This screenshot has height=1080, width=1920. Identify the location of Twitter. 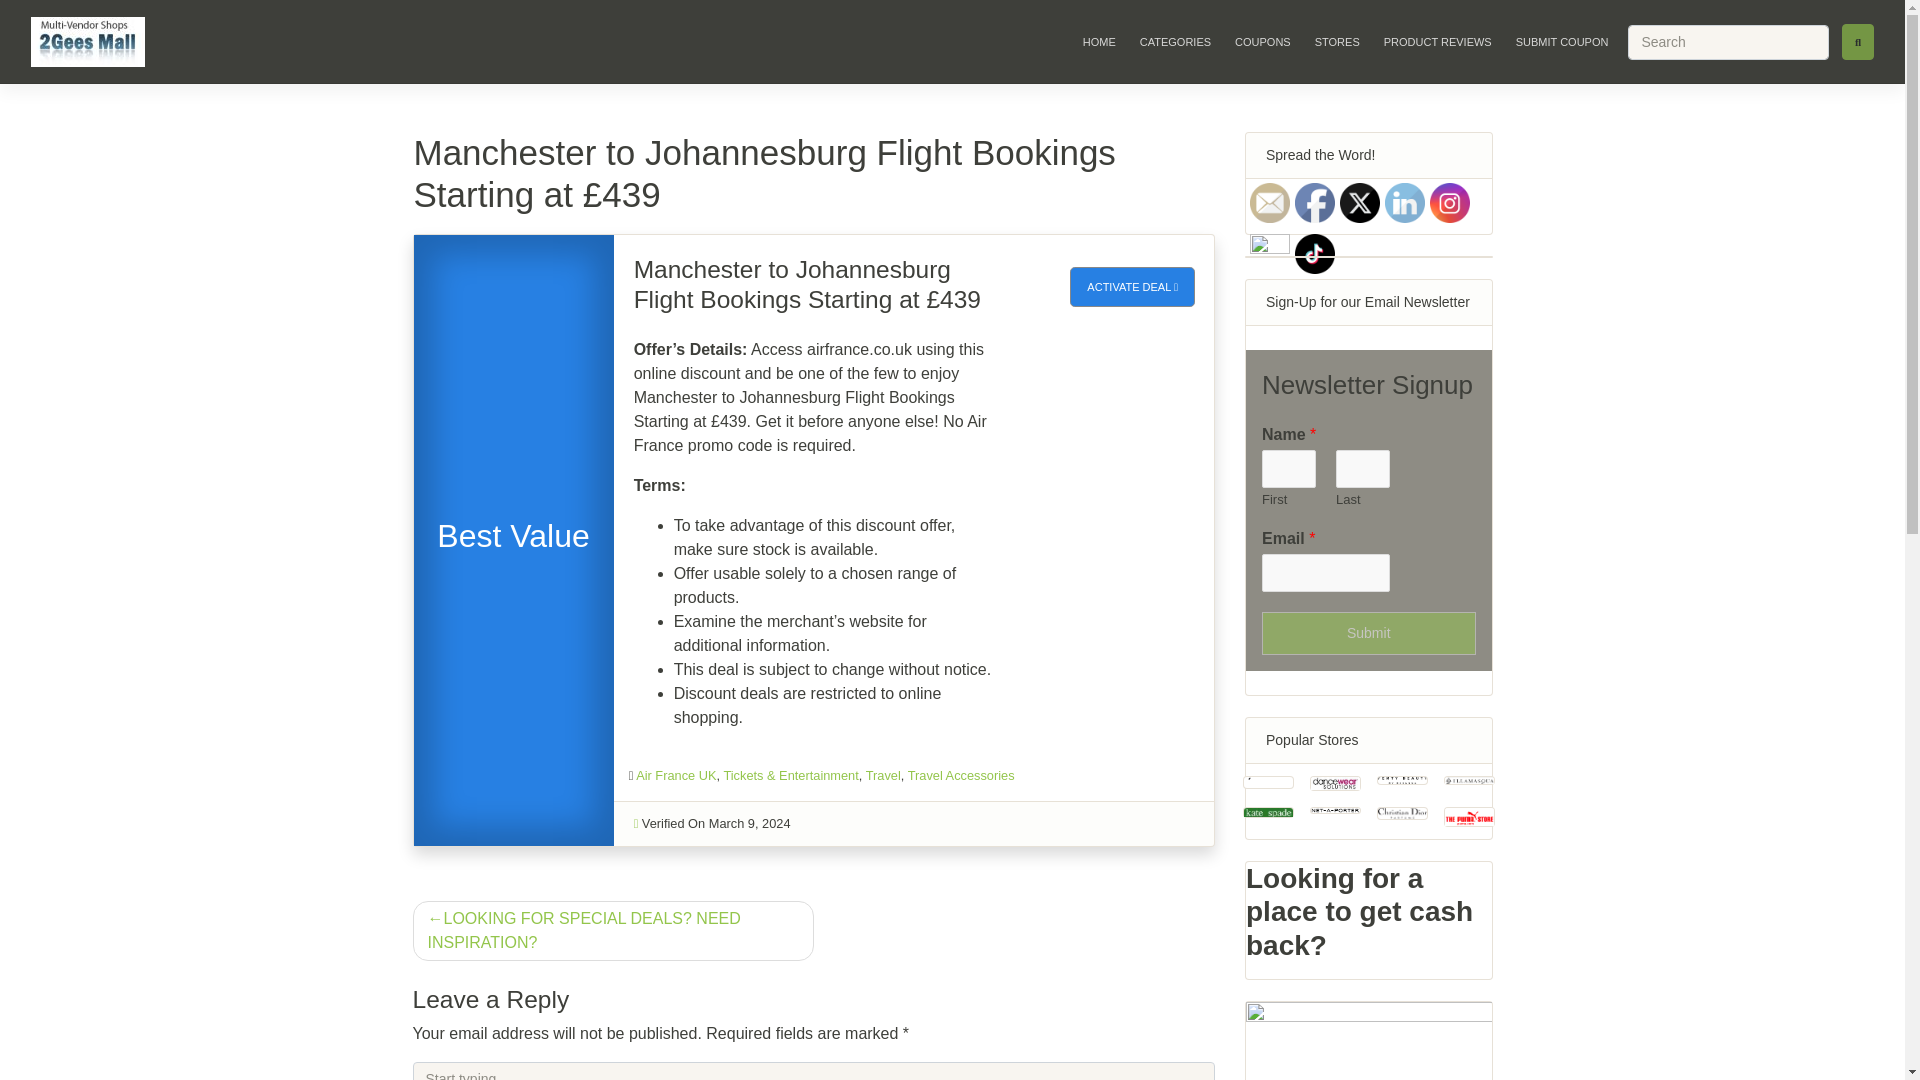
(1360, 202).